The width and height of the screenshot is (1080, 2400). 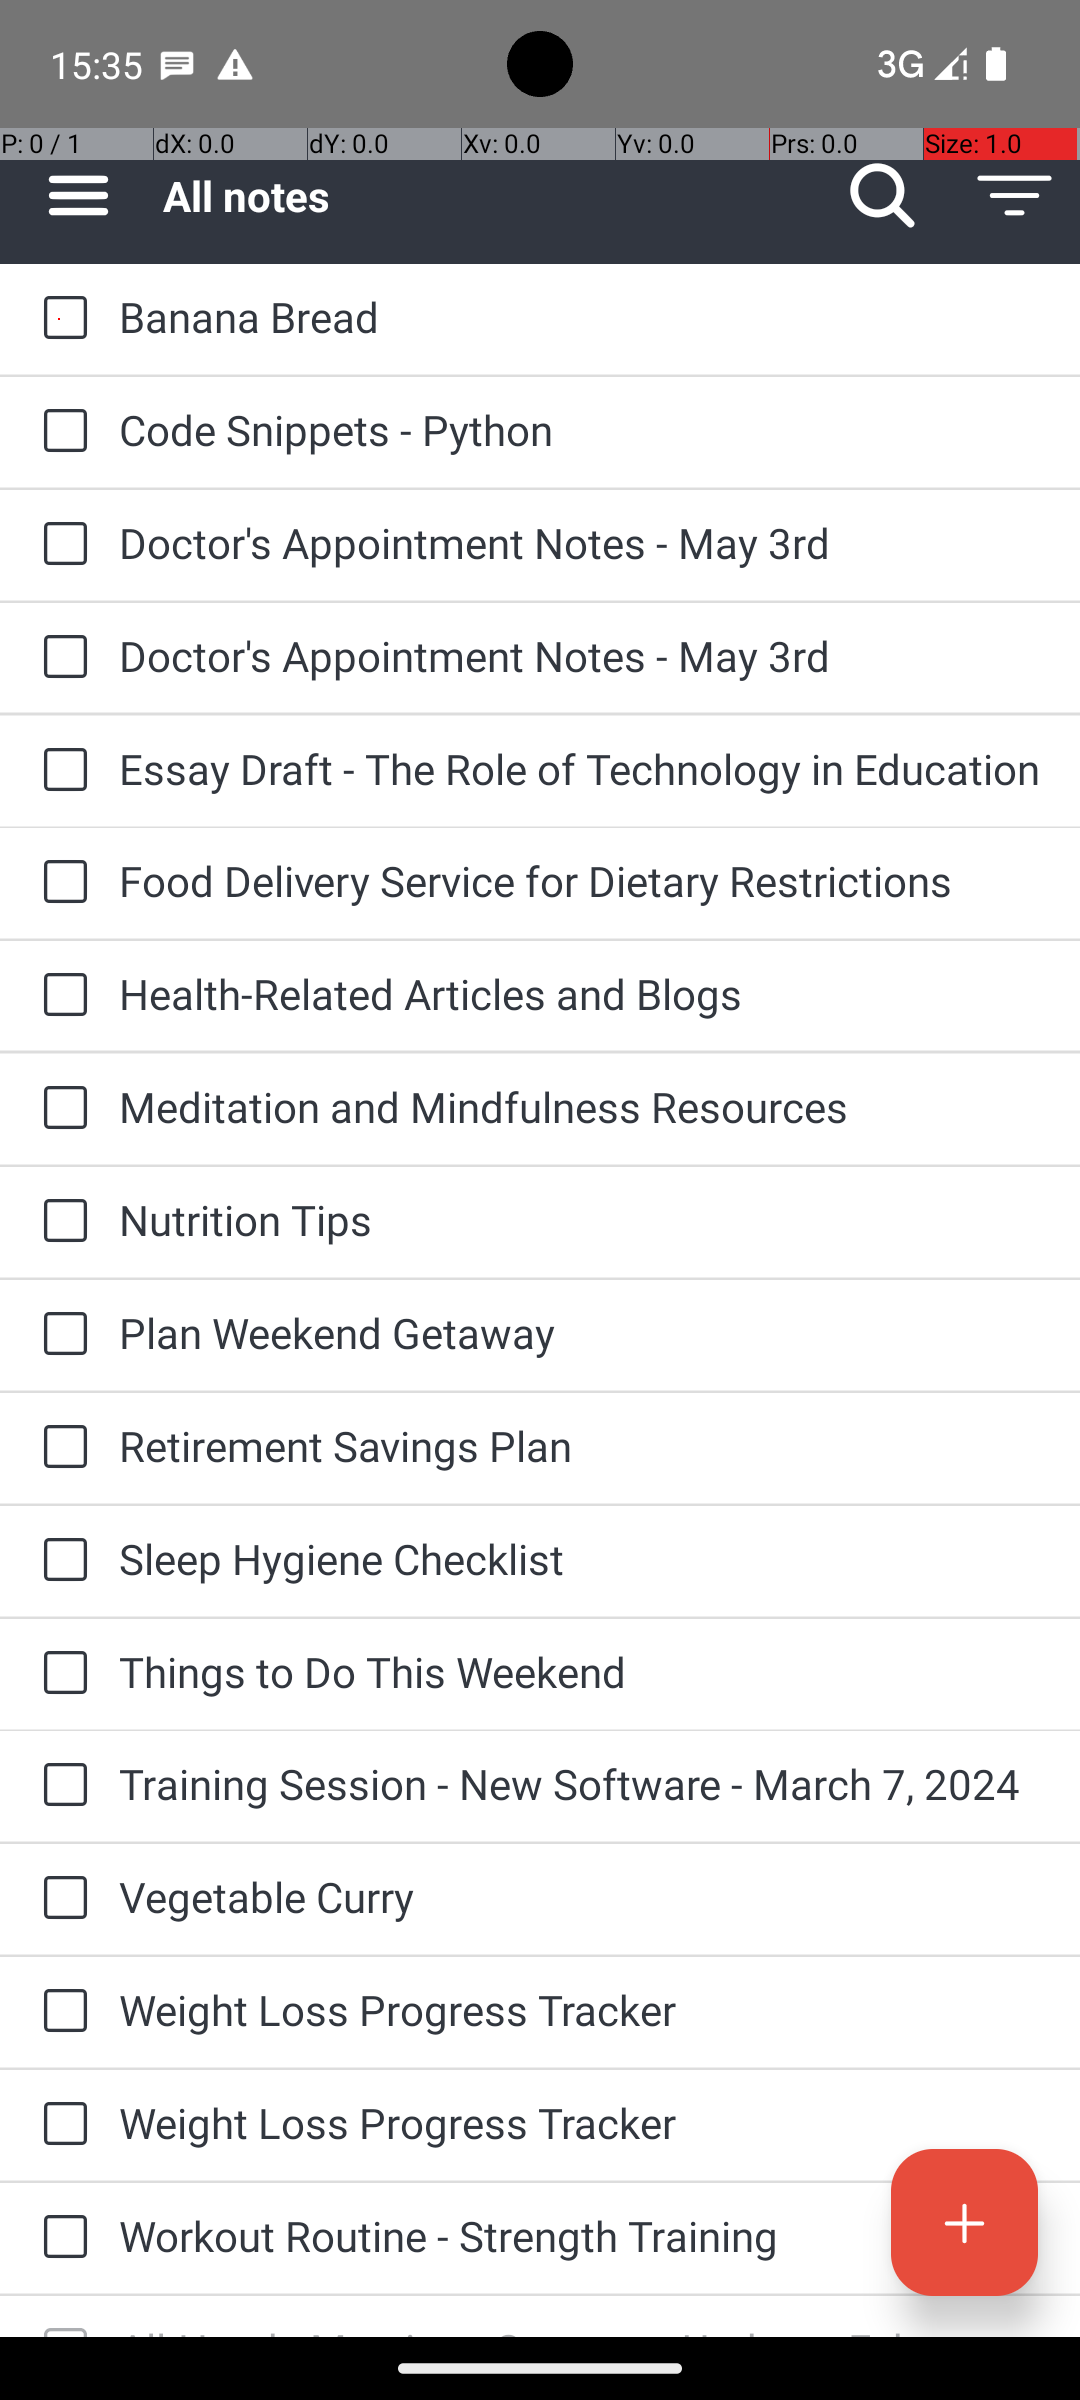 What do you see at coordinates (580, 1220) in the screenshot?
I see `Nutrition Tips` at bounding box center [580, 1220].